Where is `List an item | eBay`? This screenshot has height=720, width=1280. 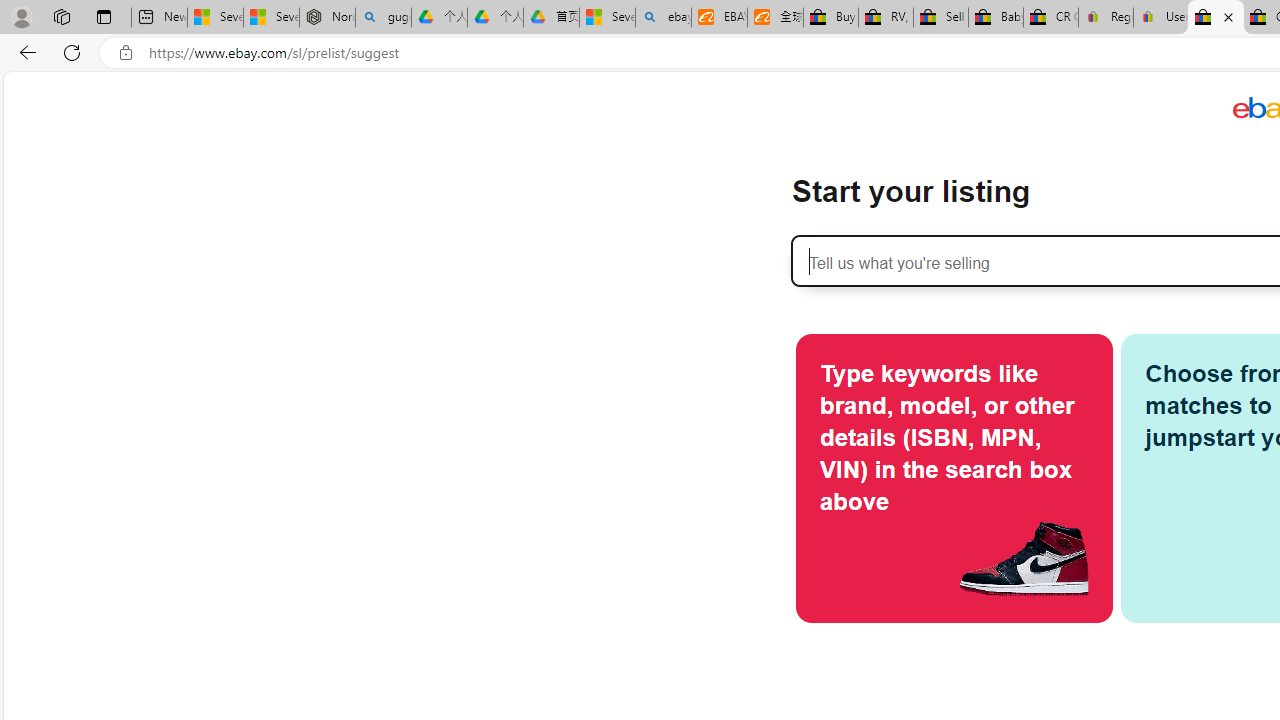 List an item | eBay is located at coordinates (1216, 18).